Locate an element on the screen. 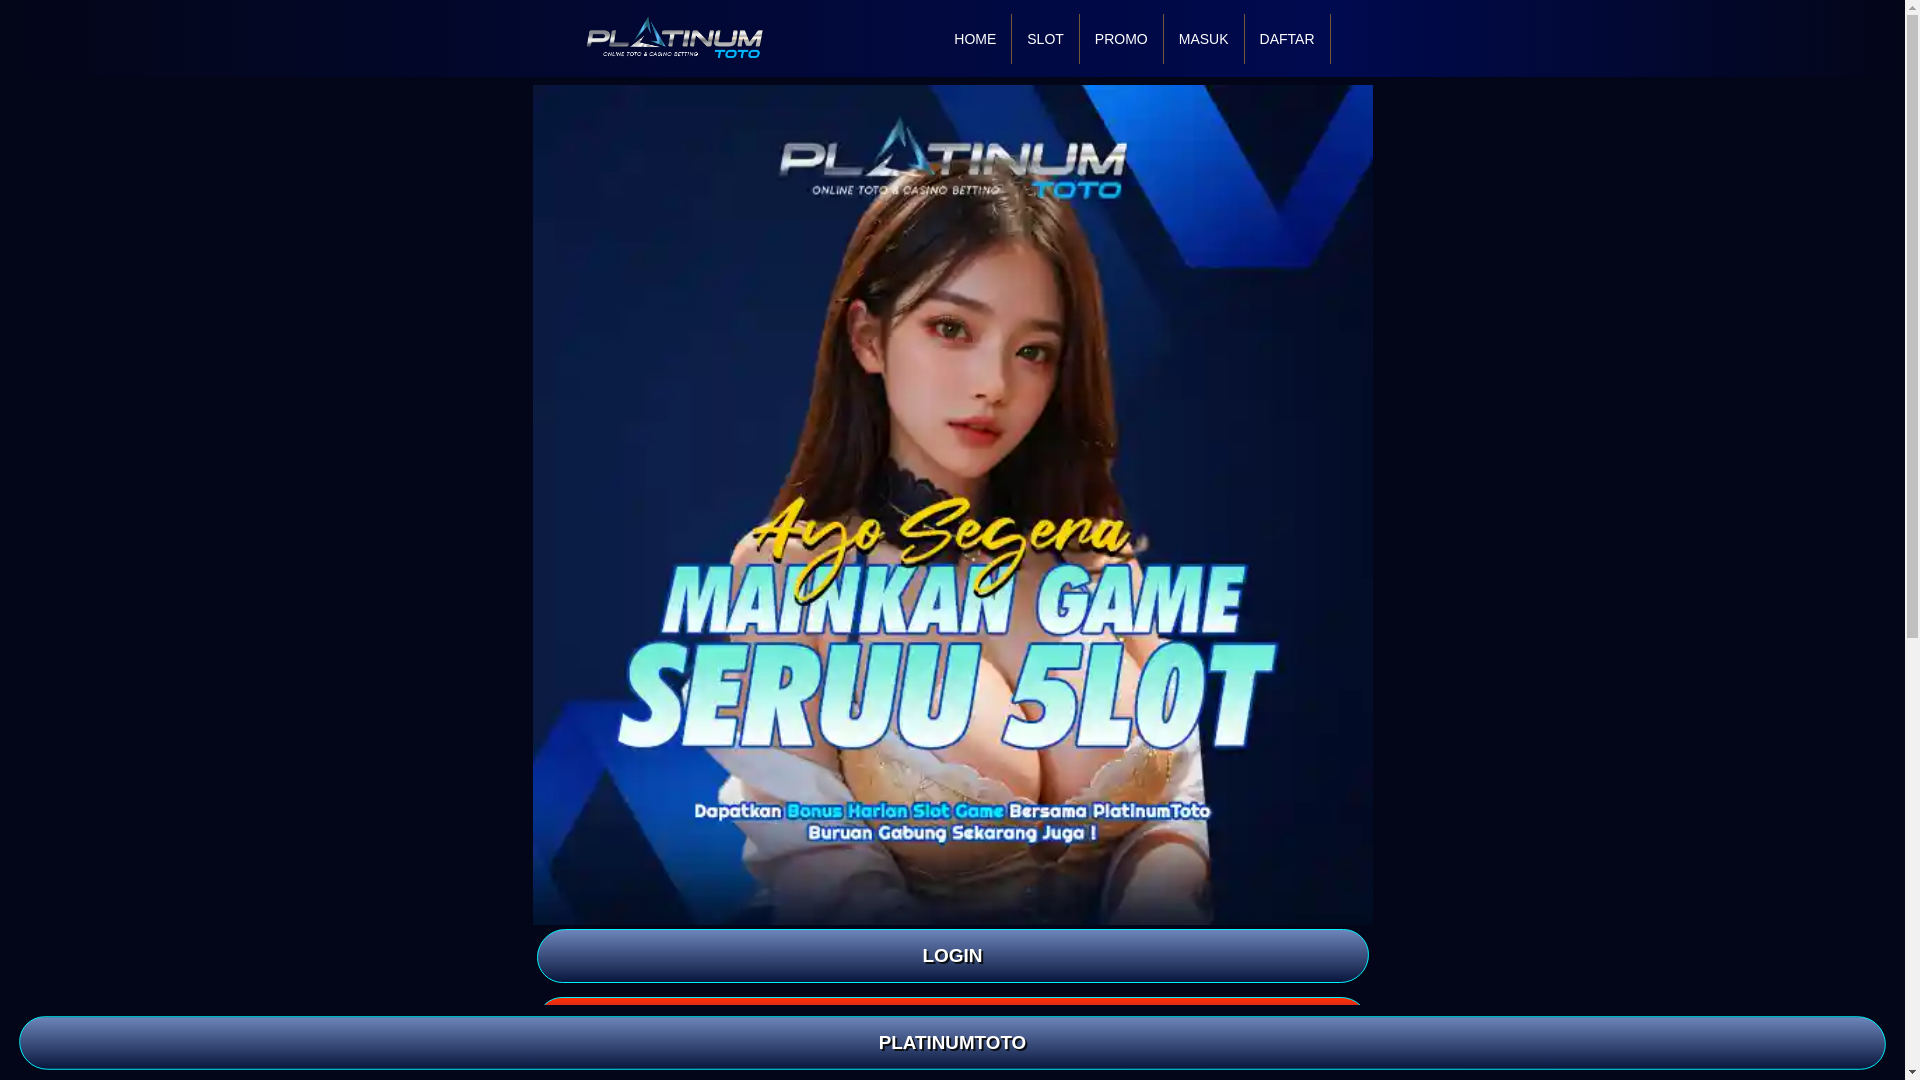  PROMO is located at coordinates (1121, 38).